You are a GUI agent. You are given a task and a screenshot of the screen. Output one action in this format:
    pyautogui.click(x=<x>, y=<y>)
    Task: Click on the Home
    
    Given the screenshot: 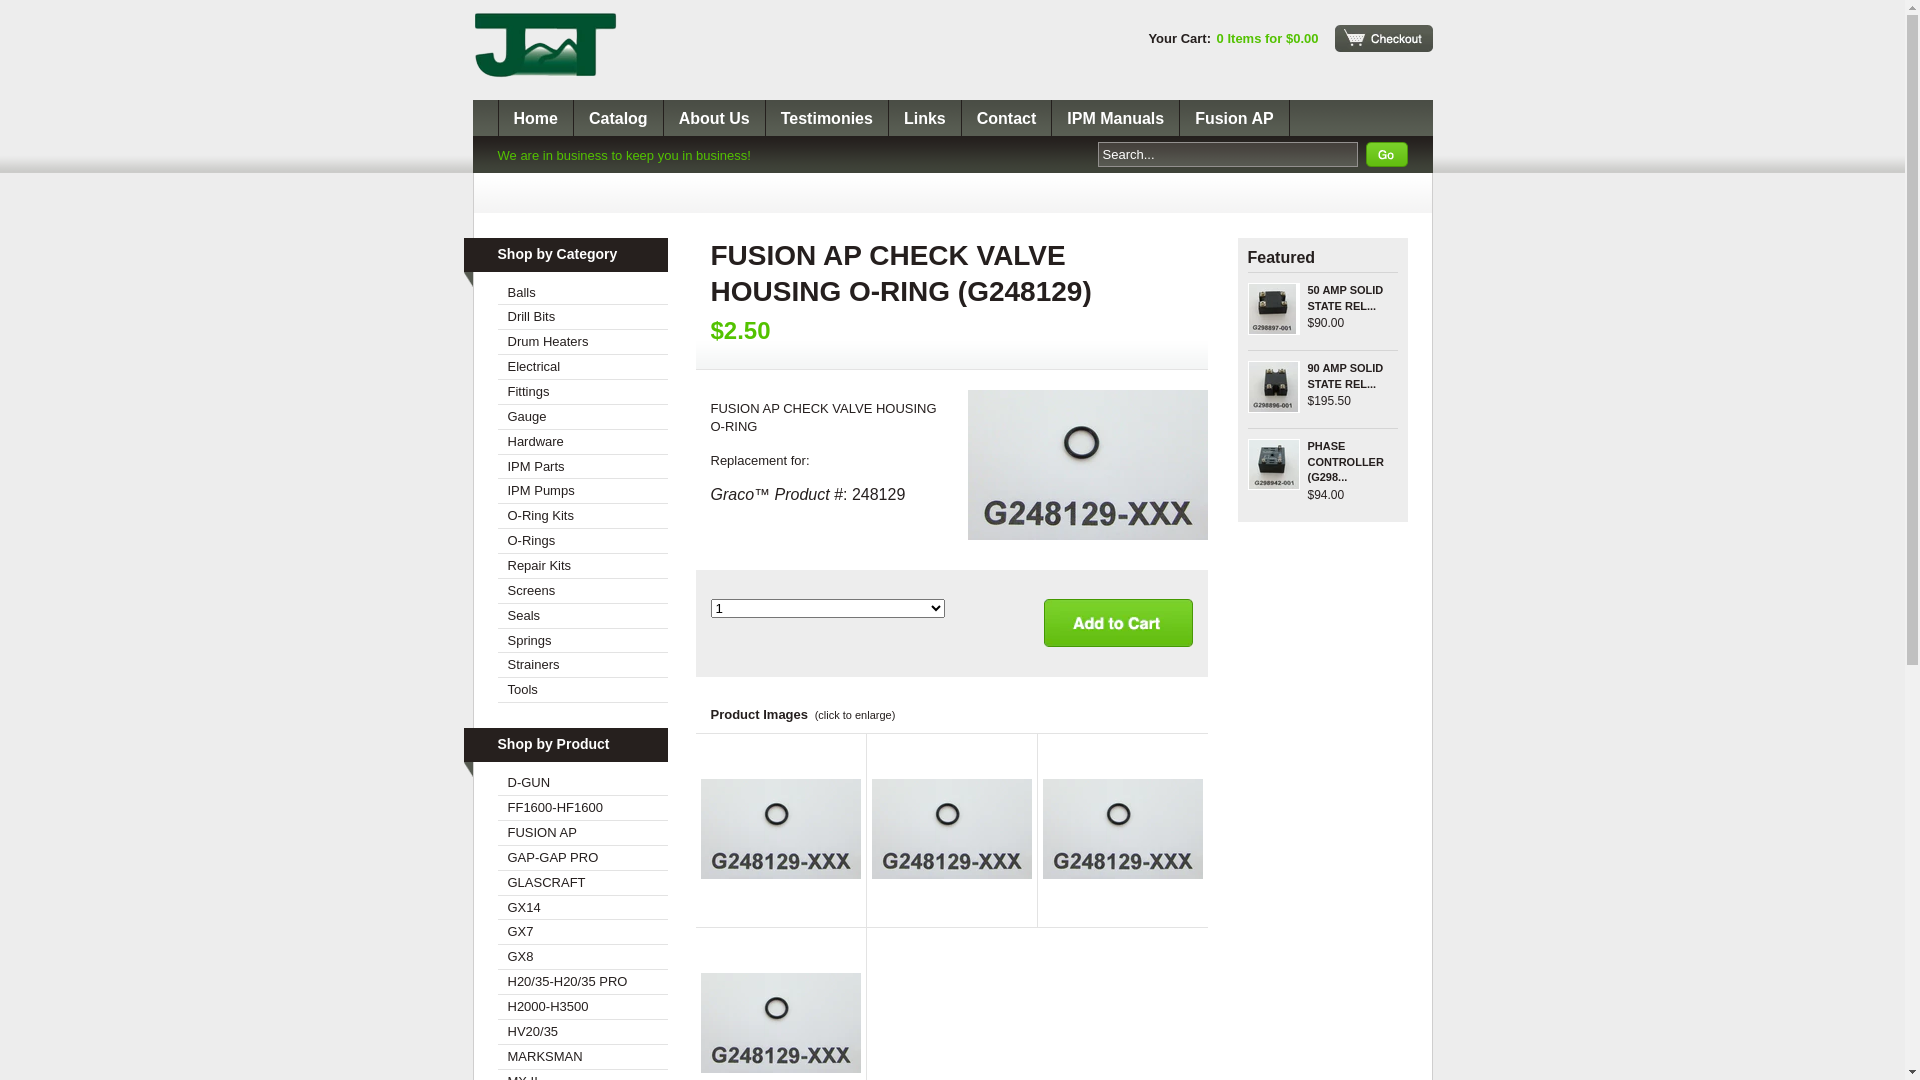 What is the action you would take?
    pyautogui.click(x=536, y=118)
    